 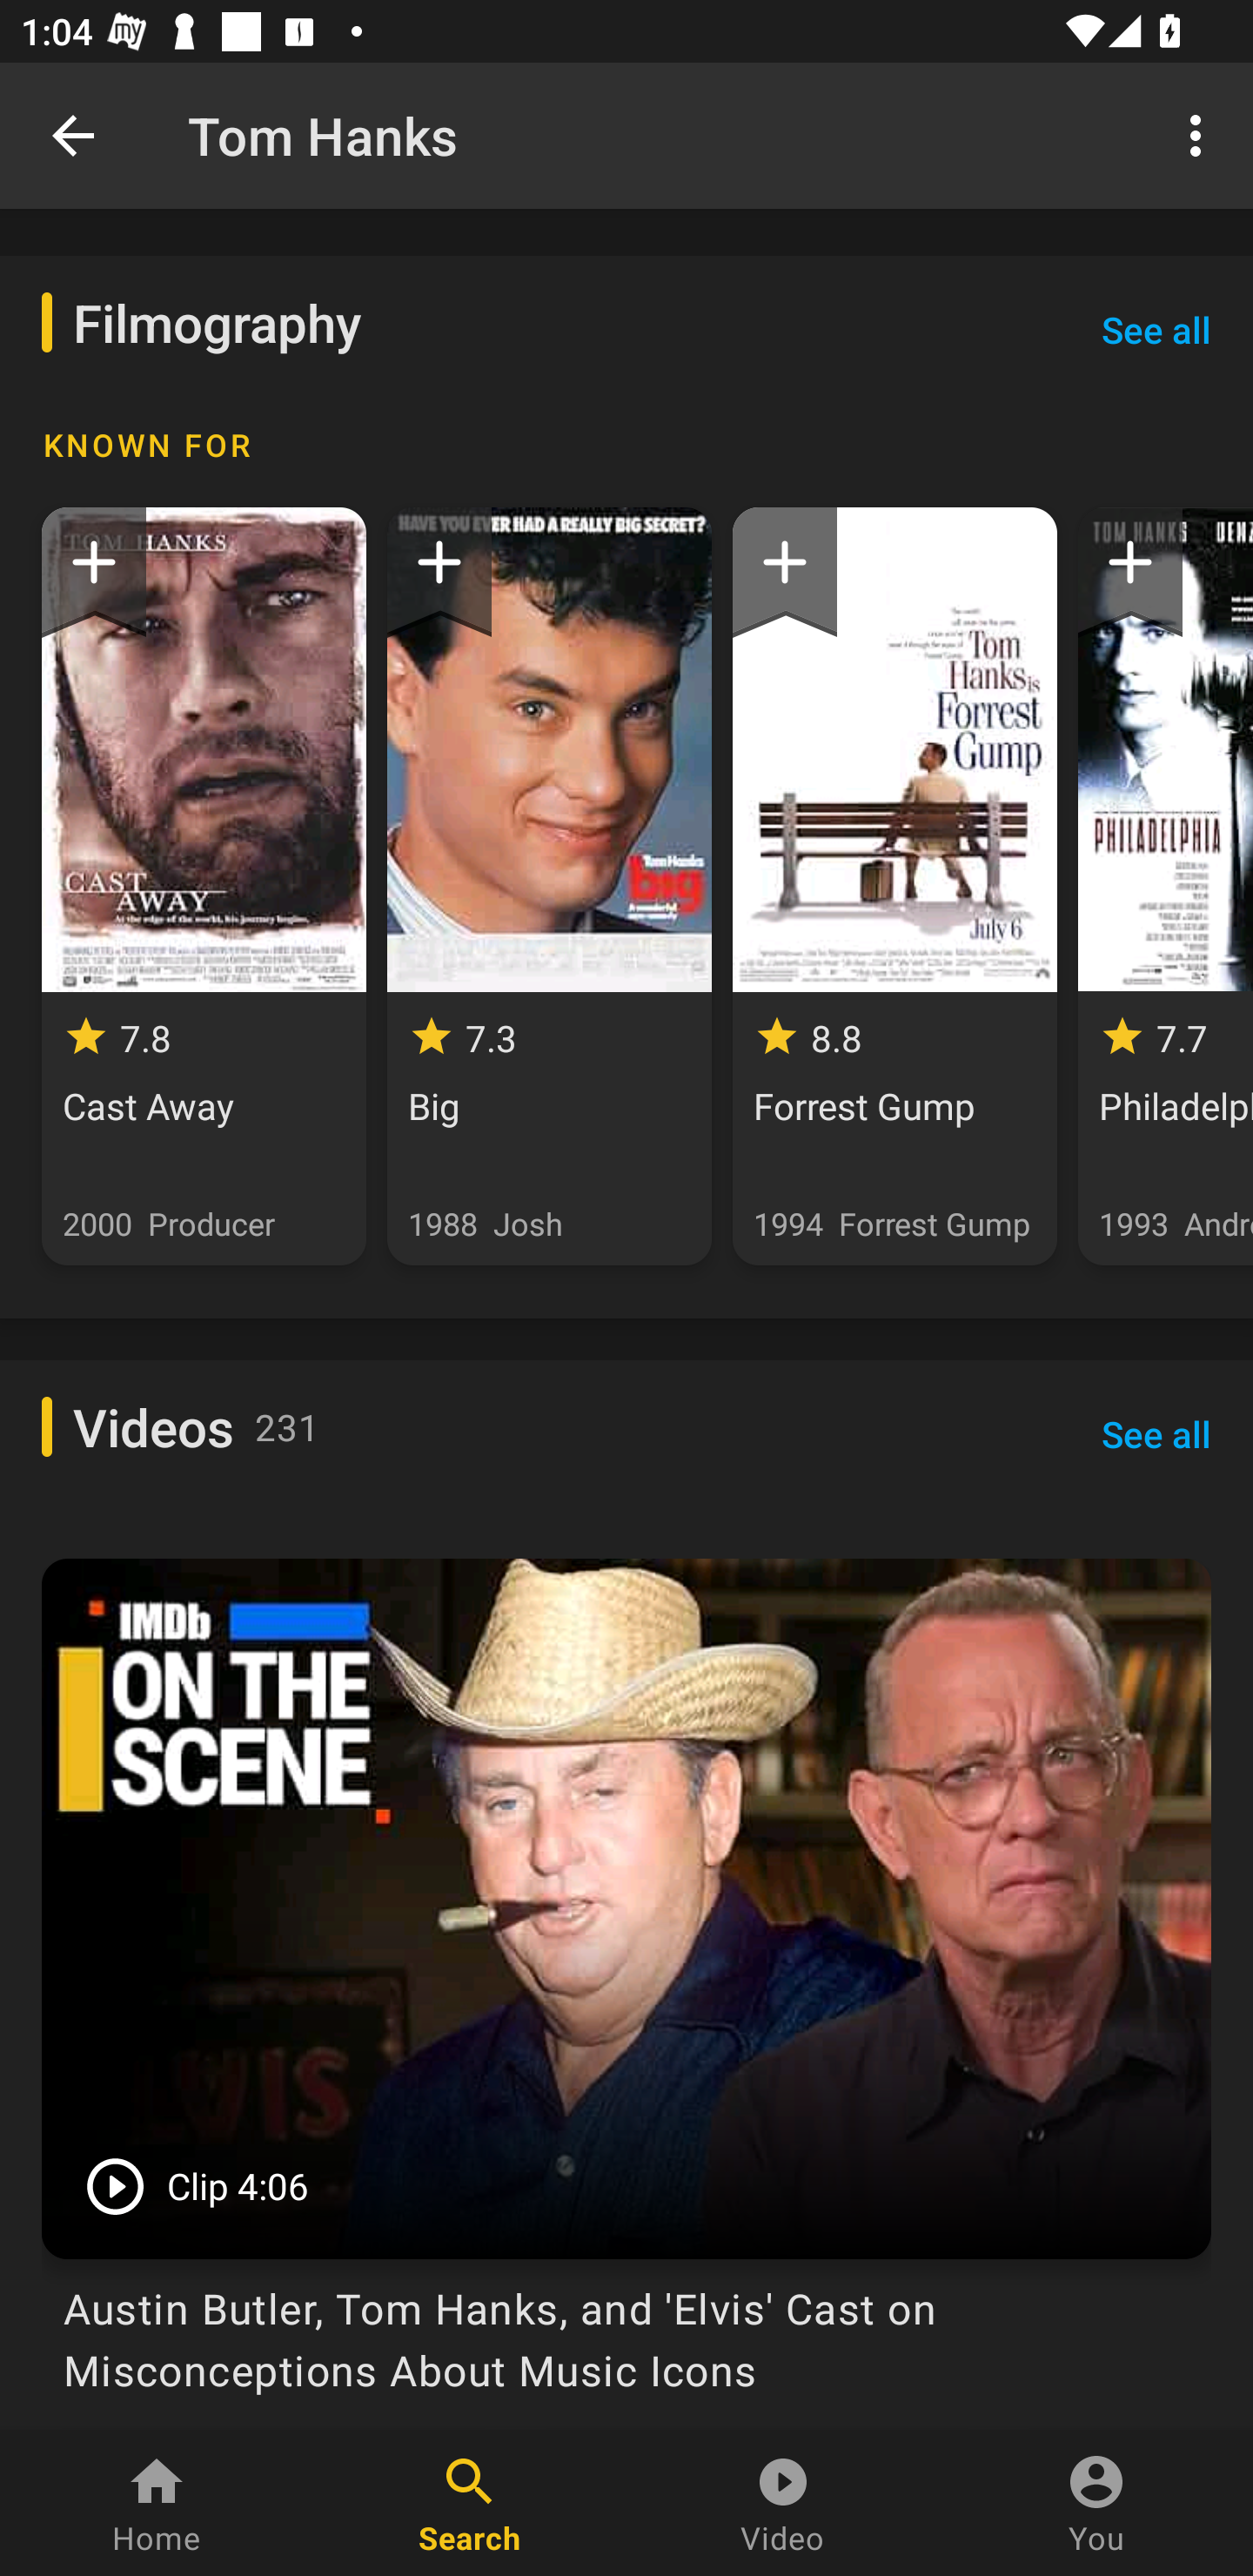 What do you see at coordinates (1201, 134) in the screenshot?
I see `More options` at bounding box center [1201, 134].